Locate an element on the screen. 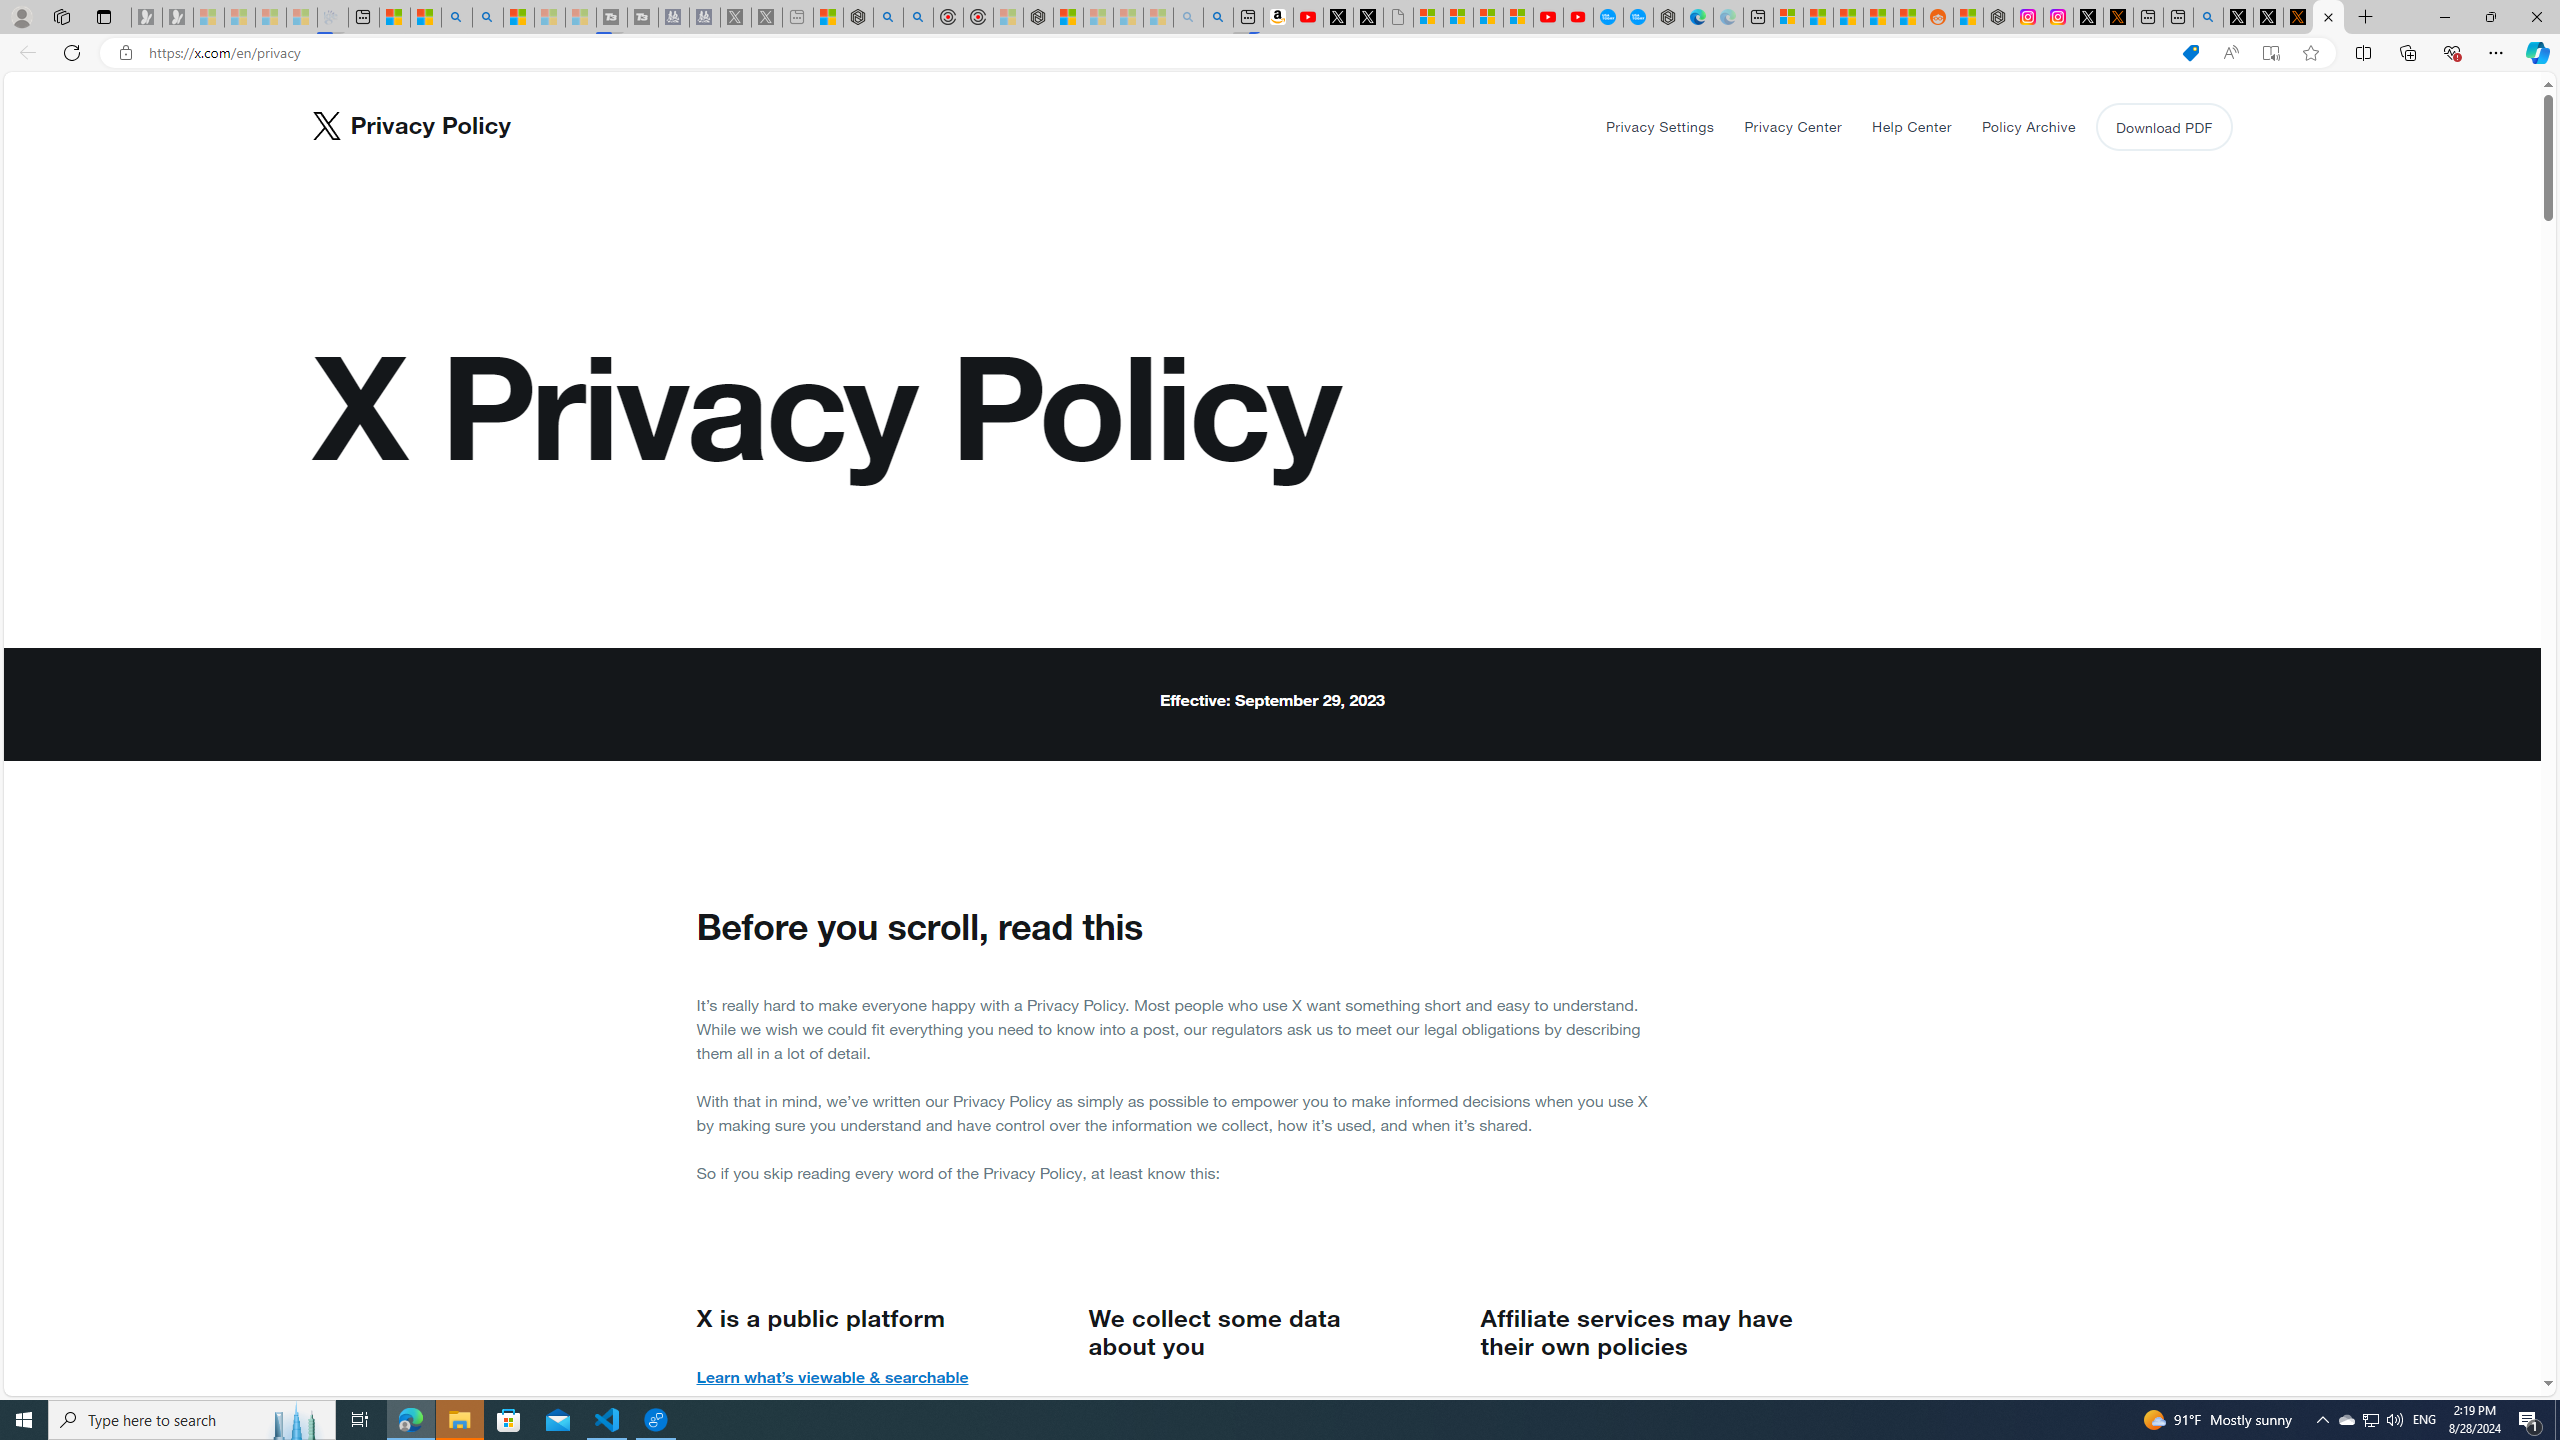 Image resolution: width=2560 pixels, height=1440 pixels. Nordace - Summer Adventures 2024 is located at coordinates (1998, 17).